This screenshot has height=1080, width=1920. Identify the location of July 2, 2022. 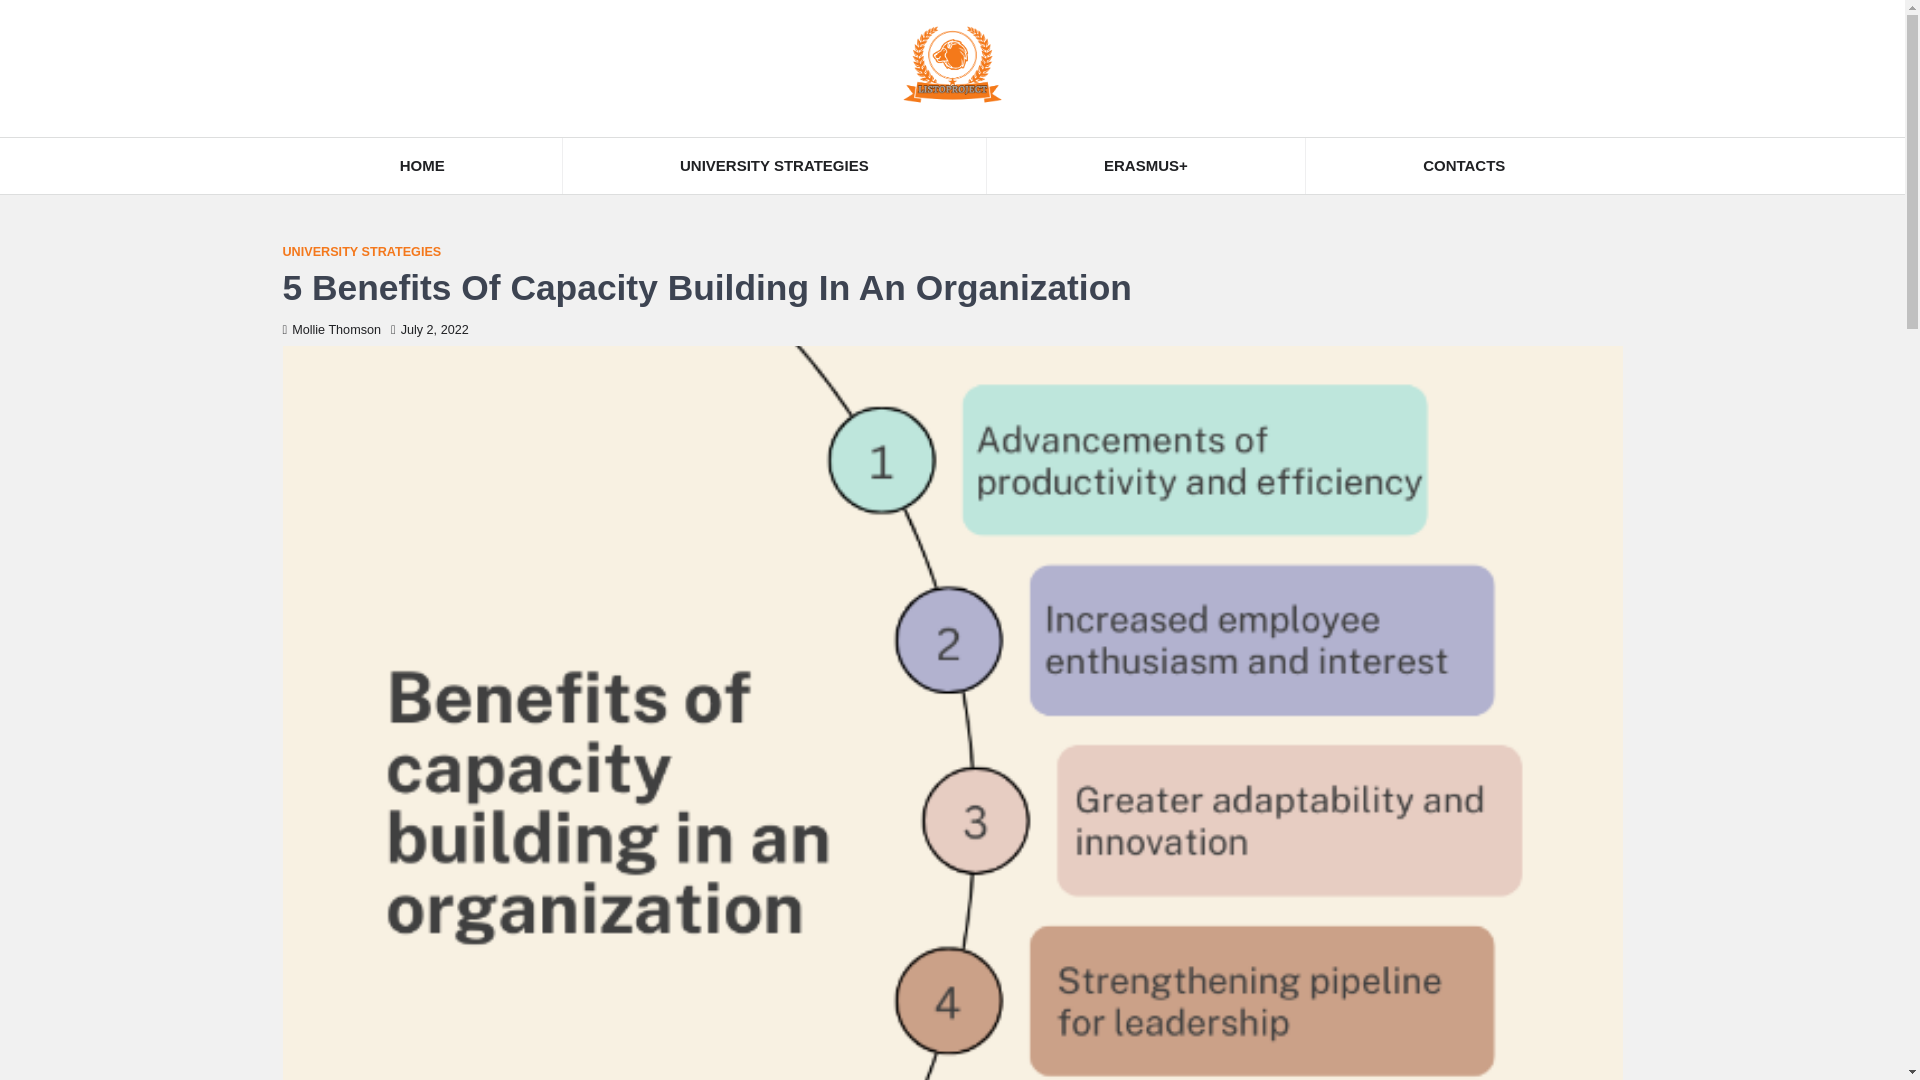
(430, 329).